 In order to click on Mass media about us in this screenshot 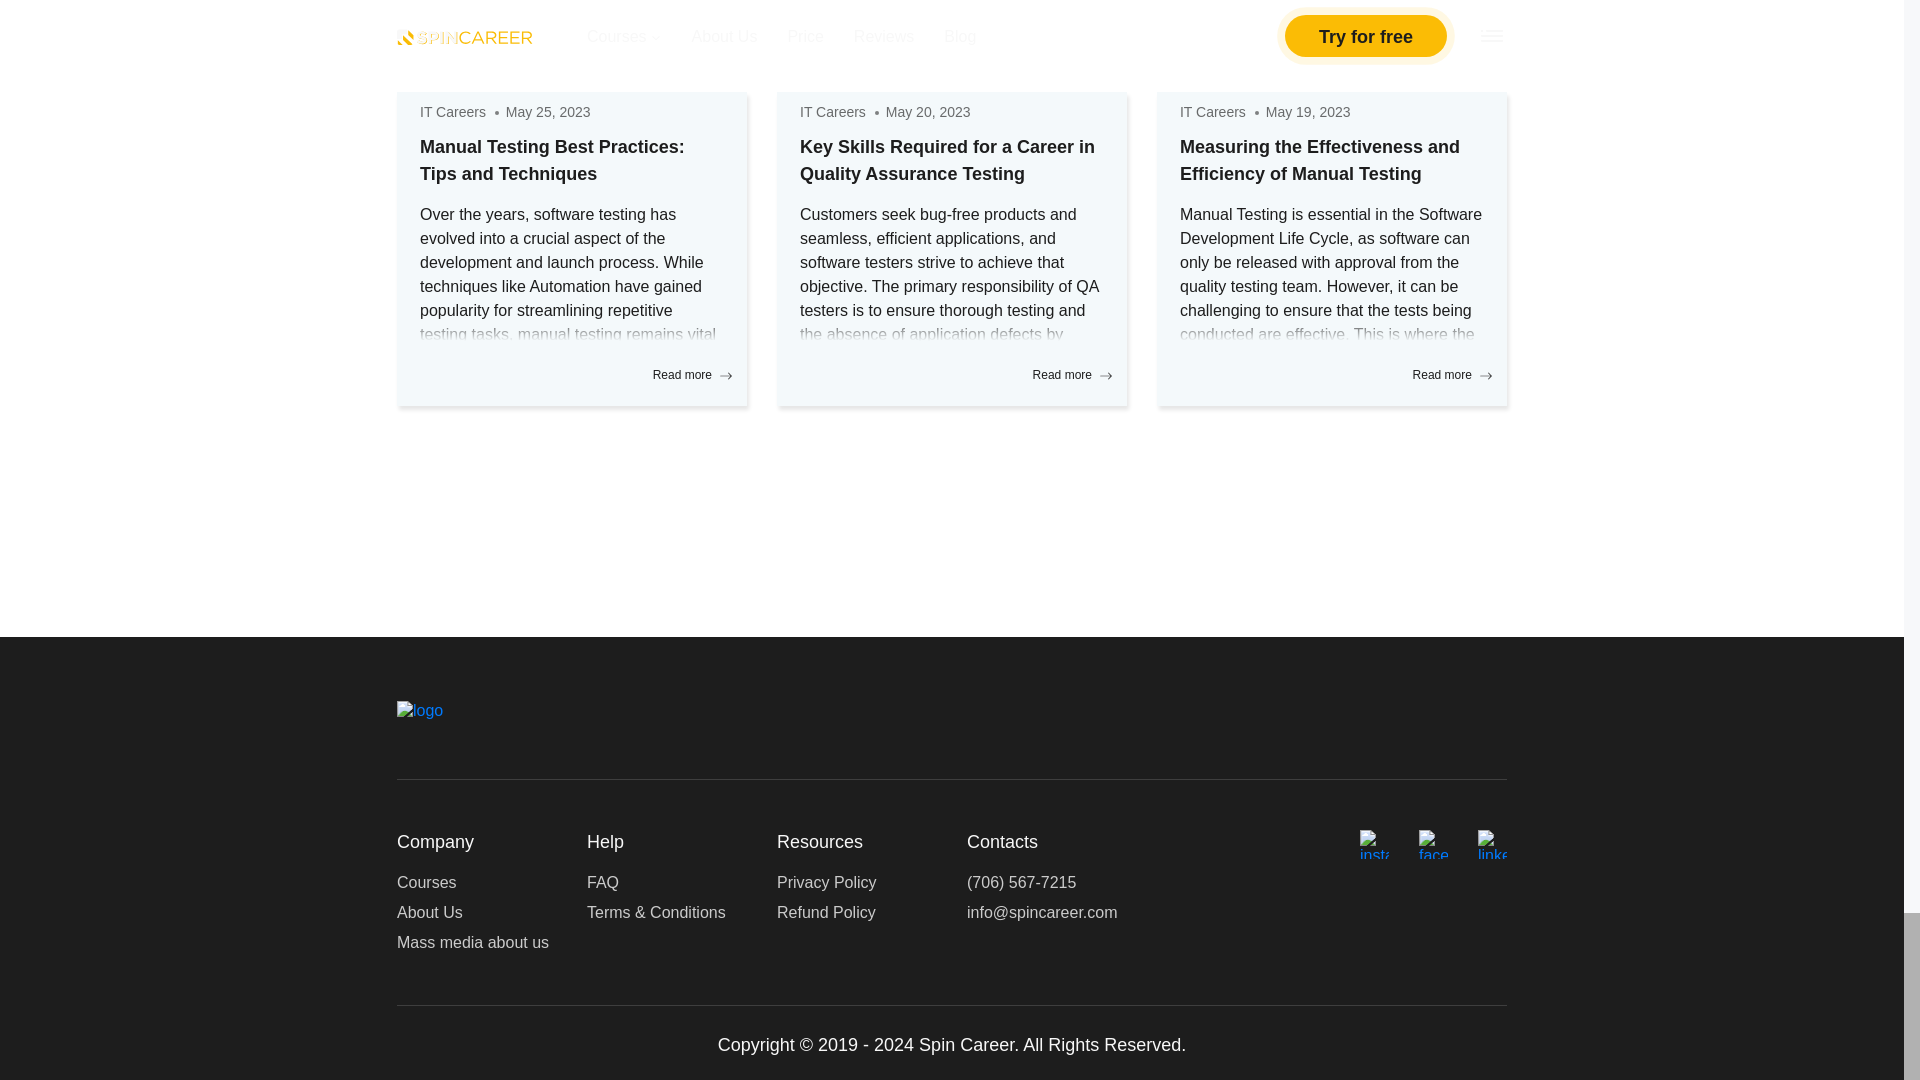, I will do `click(473, 942)`.